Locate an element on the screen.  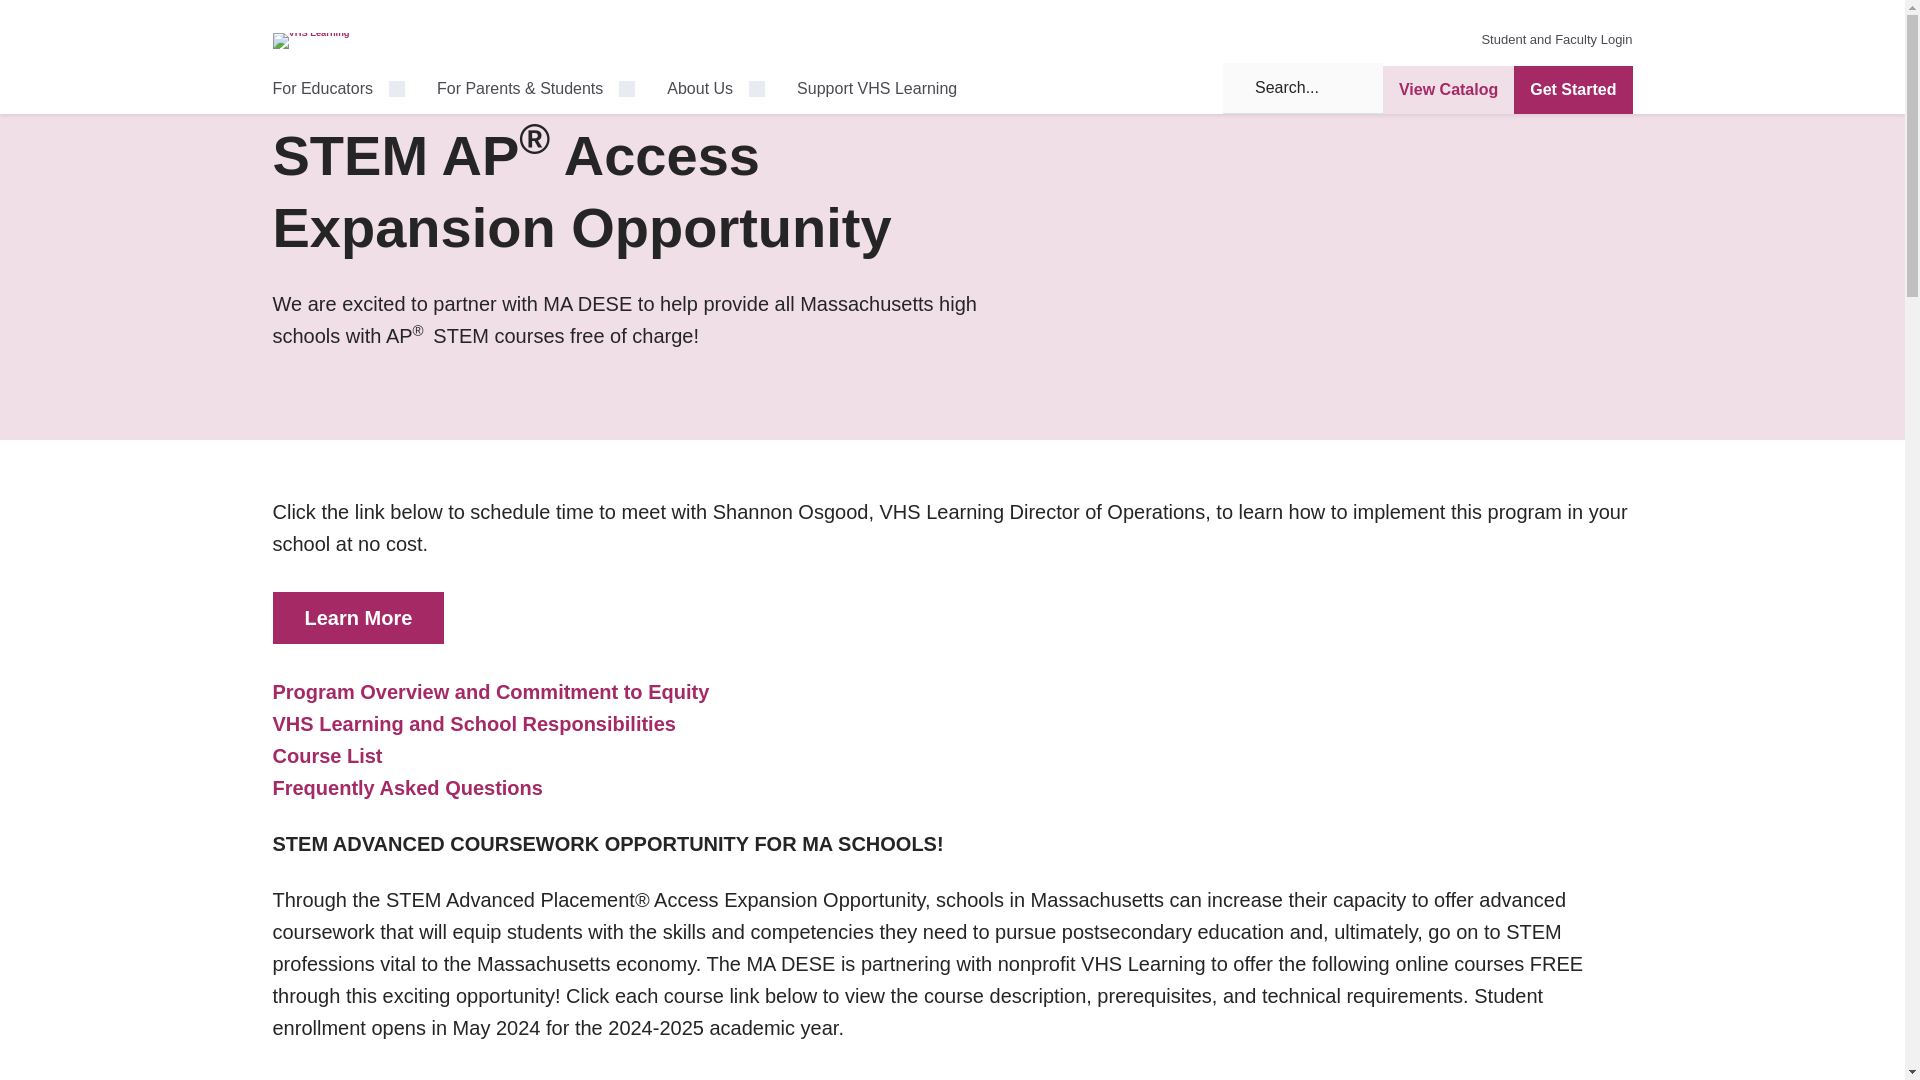
Course List is located at coordinates (327, 756).